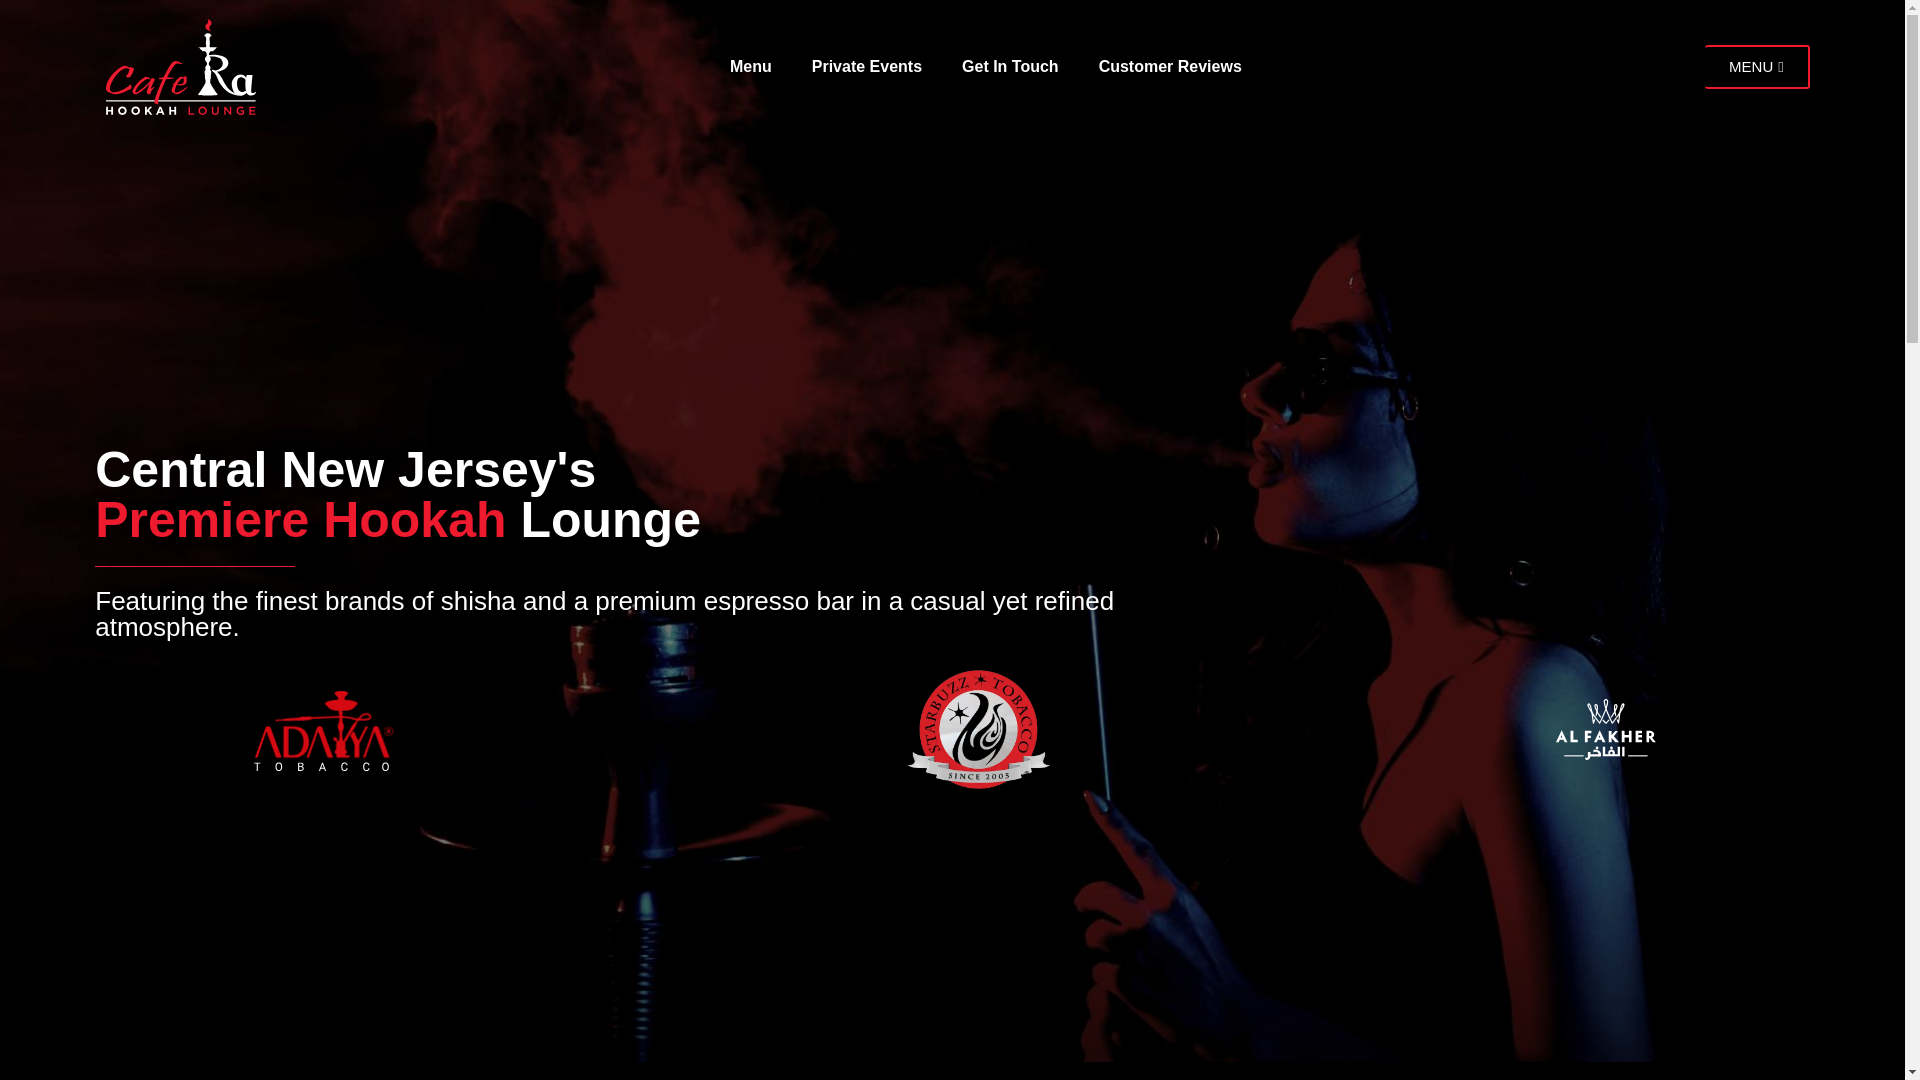 This screenshot has width=1920, height=1080. Describe the element at coordinates (750, 66) in the screenshot. I see `Menu` at that location.